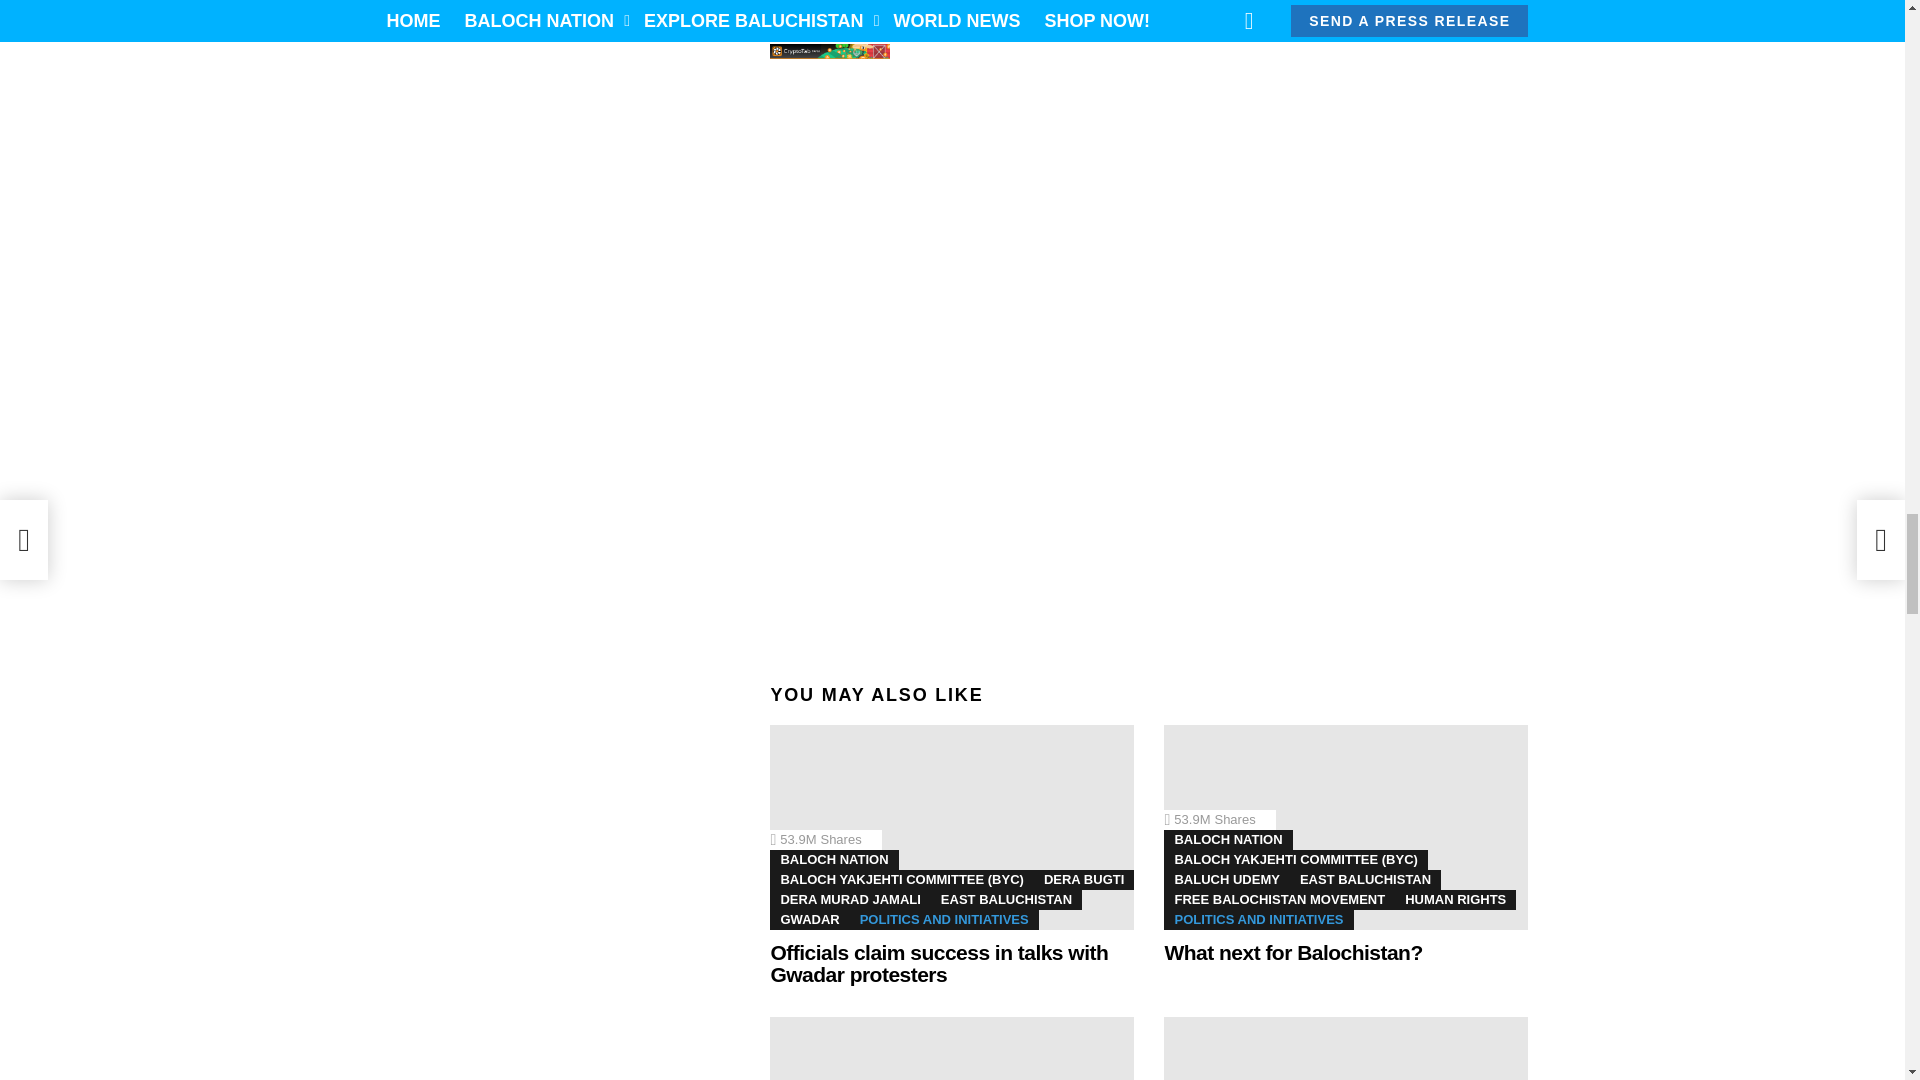 Image resolution: width=1920 pixels, height=1080 pixels. What do you see at coordinates (1346, 826) in the screenshot?
I see `Officials claim success in talks with Gwadar protesters` at bounding box center [1346, 826].